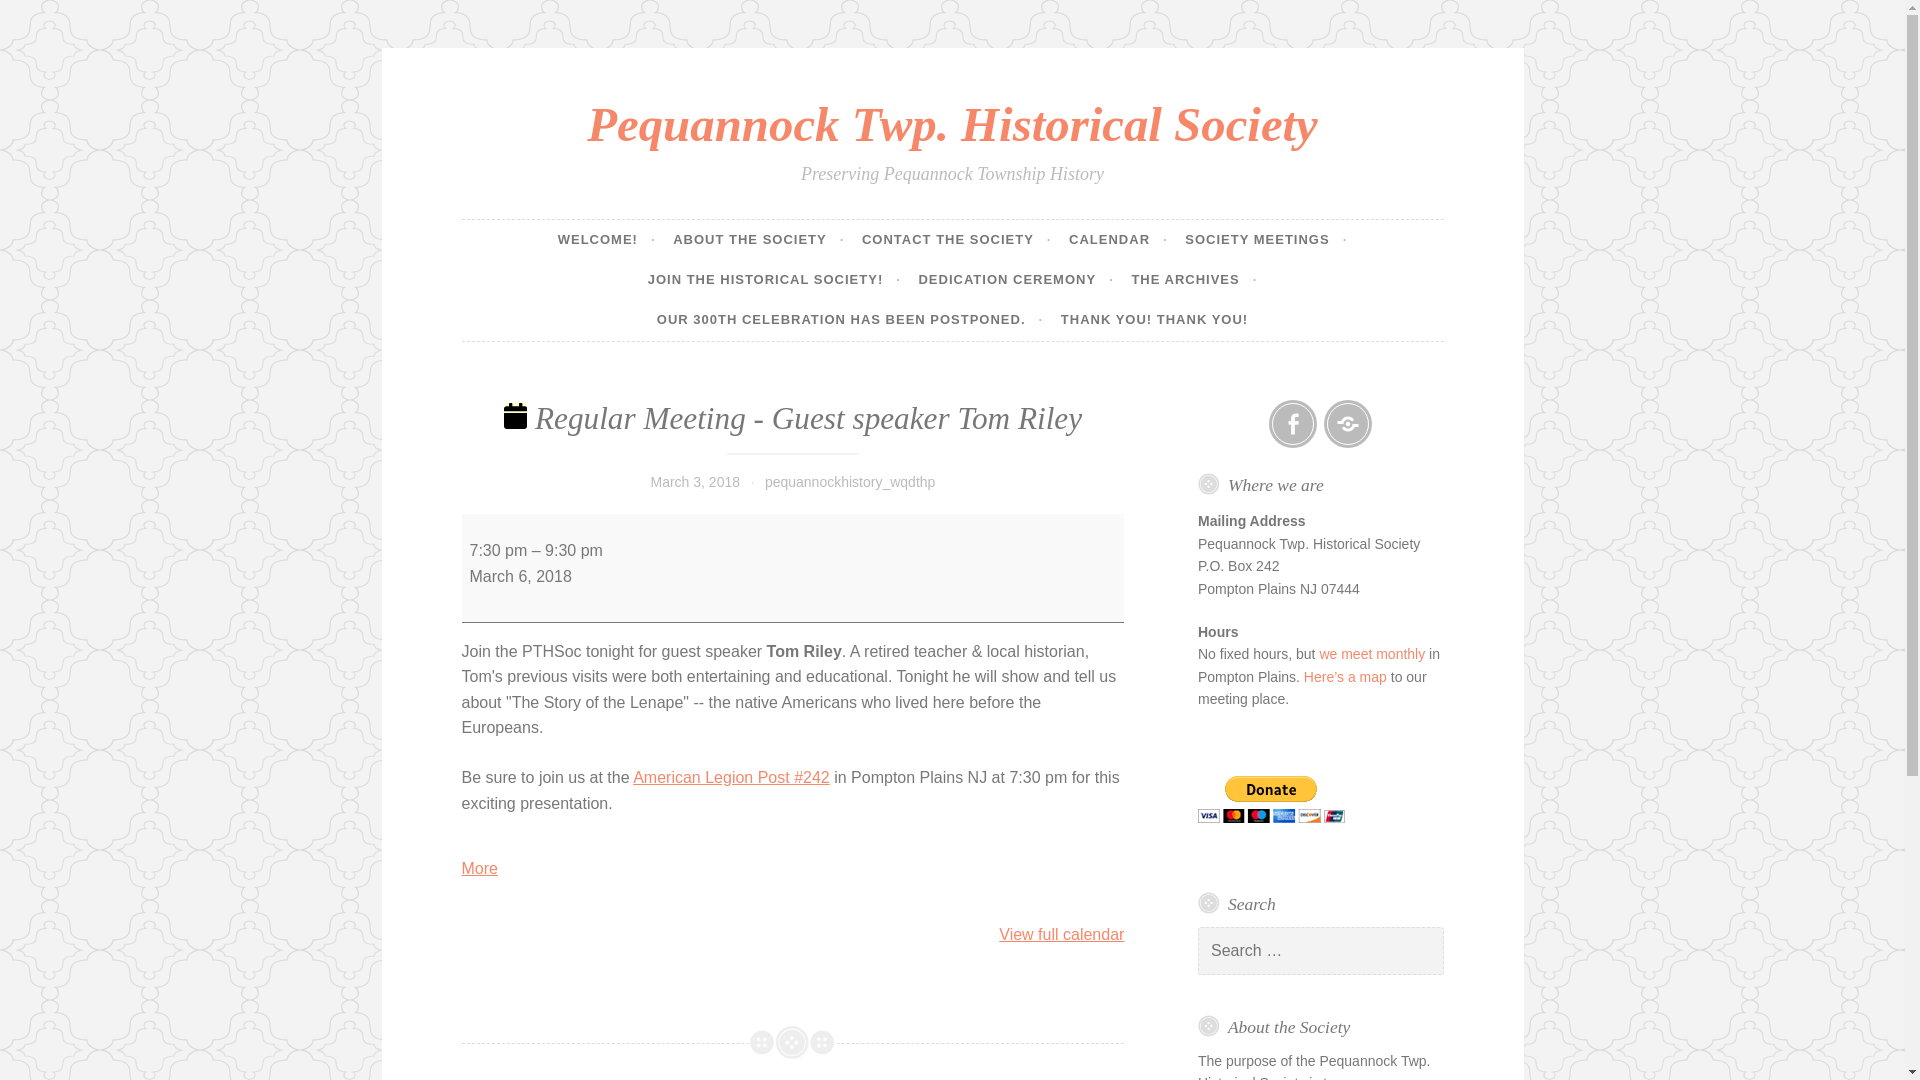 The height and width of the screenshot is (1080, 1920). What do you see at coordinates (849, 321) in the screenshot?
I see `OUR 300TH CELEBRATION HAS BEEN POSTPONED.` at bounding box center [849, 321].